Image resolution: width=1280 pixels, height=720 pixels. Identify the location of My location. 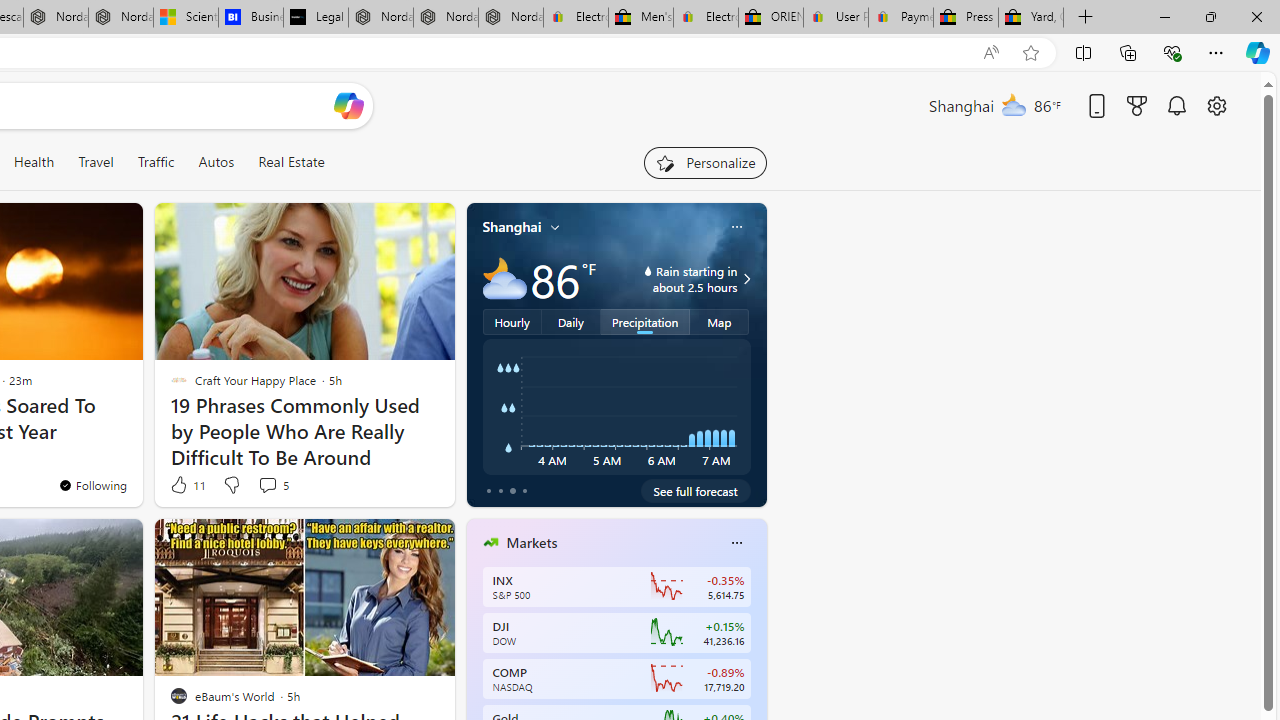
(555, 227).